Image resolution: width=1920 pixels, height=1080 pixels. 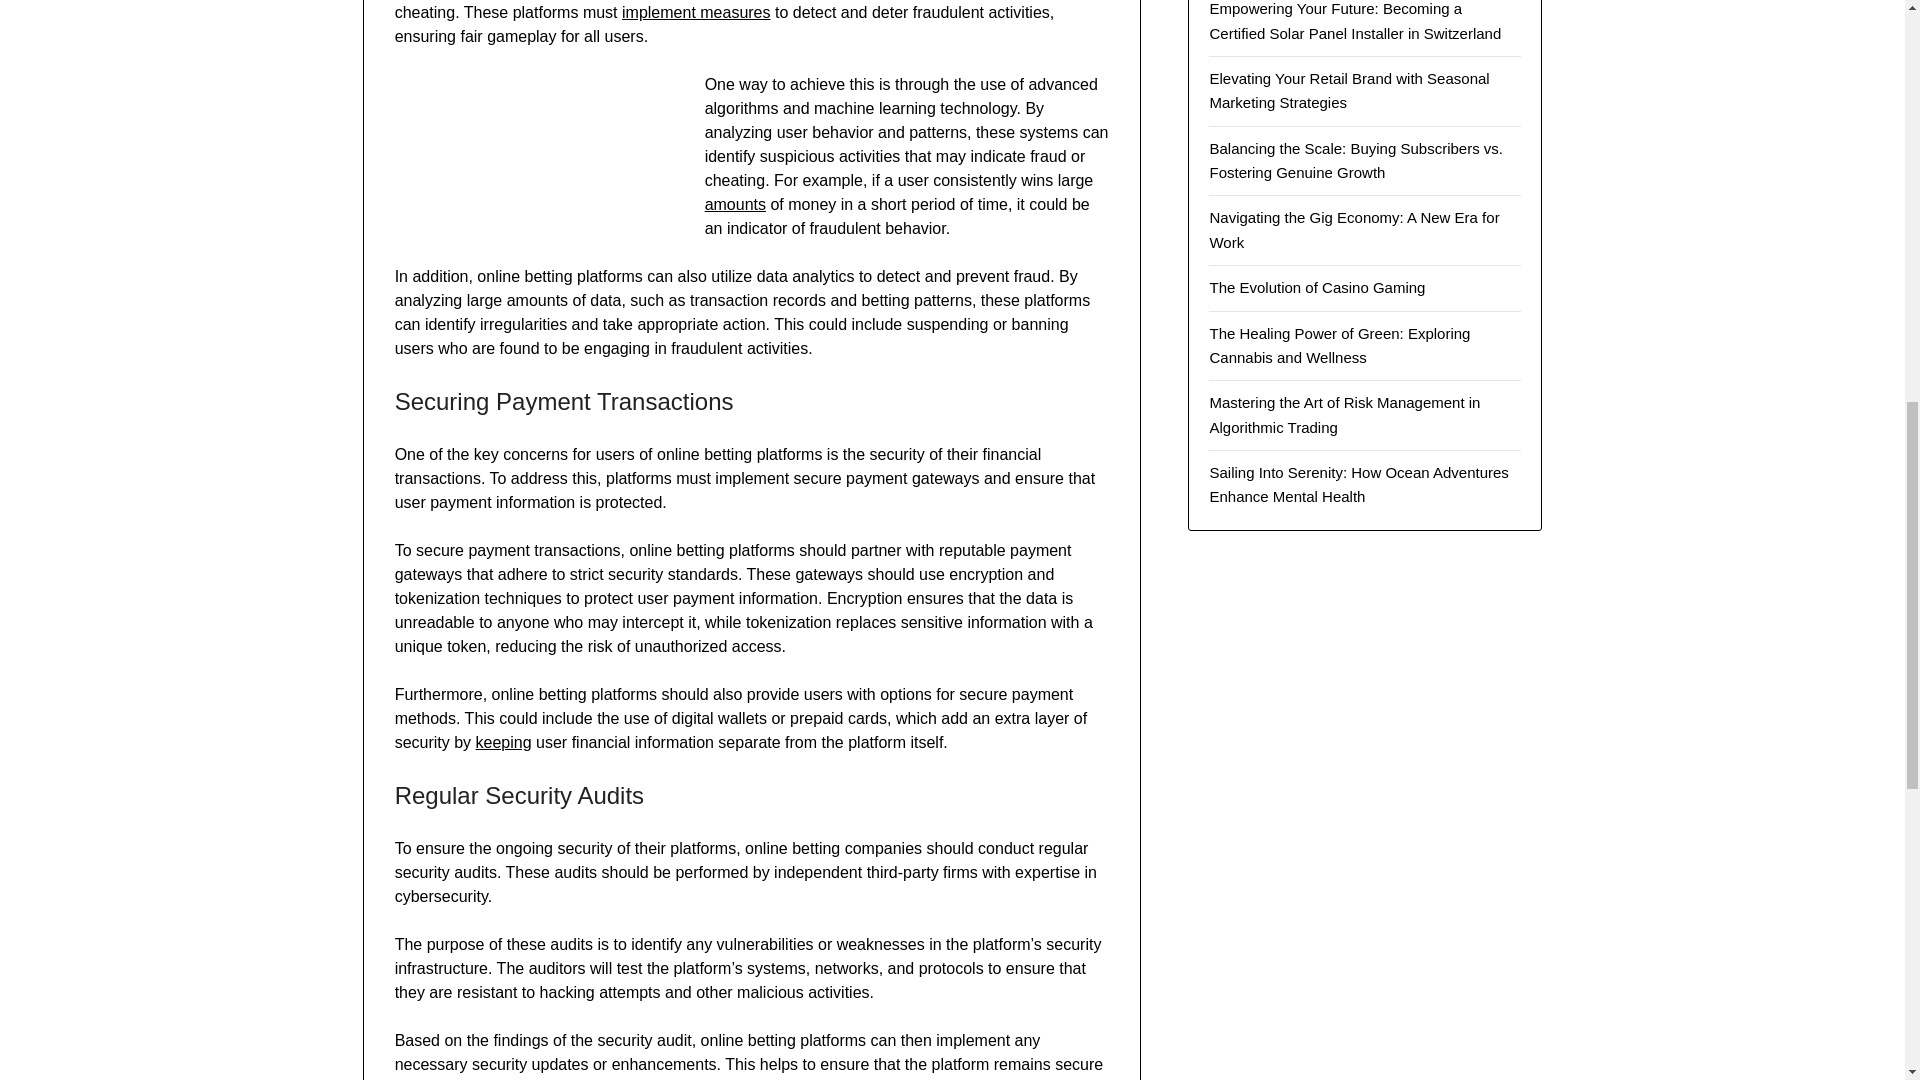 I want to click on Navigating the Gig Economy: A New Era for Work, so click(x=1354, y=229).